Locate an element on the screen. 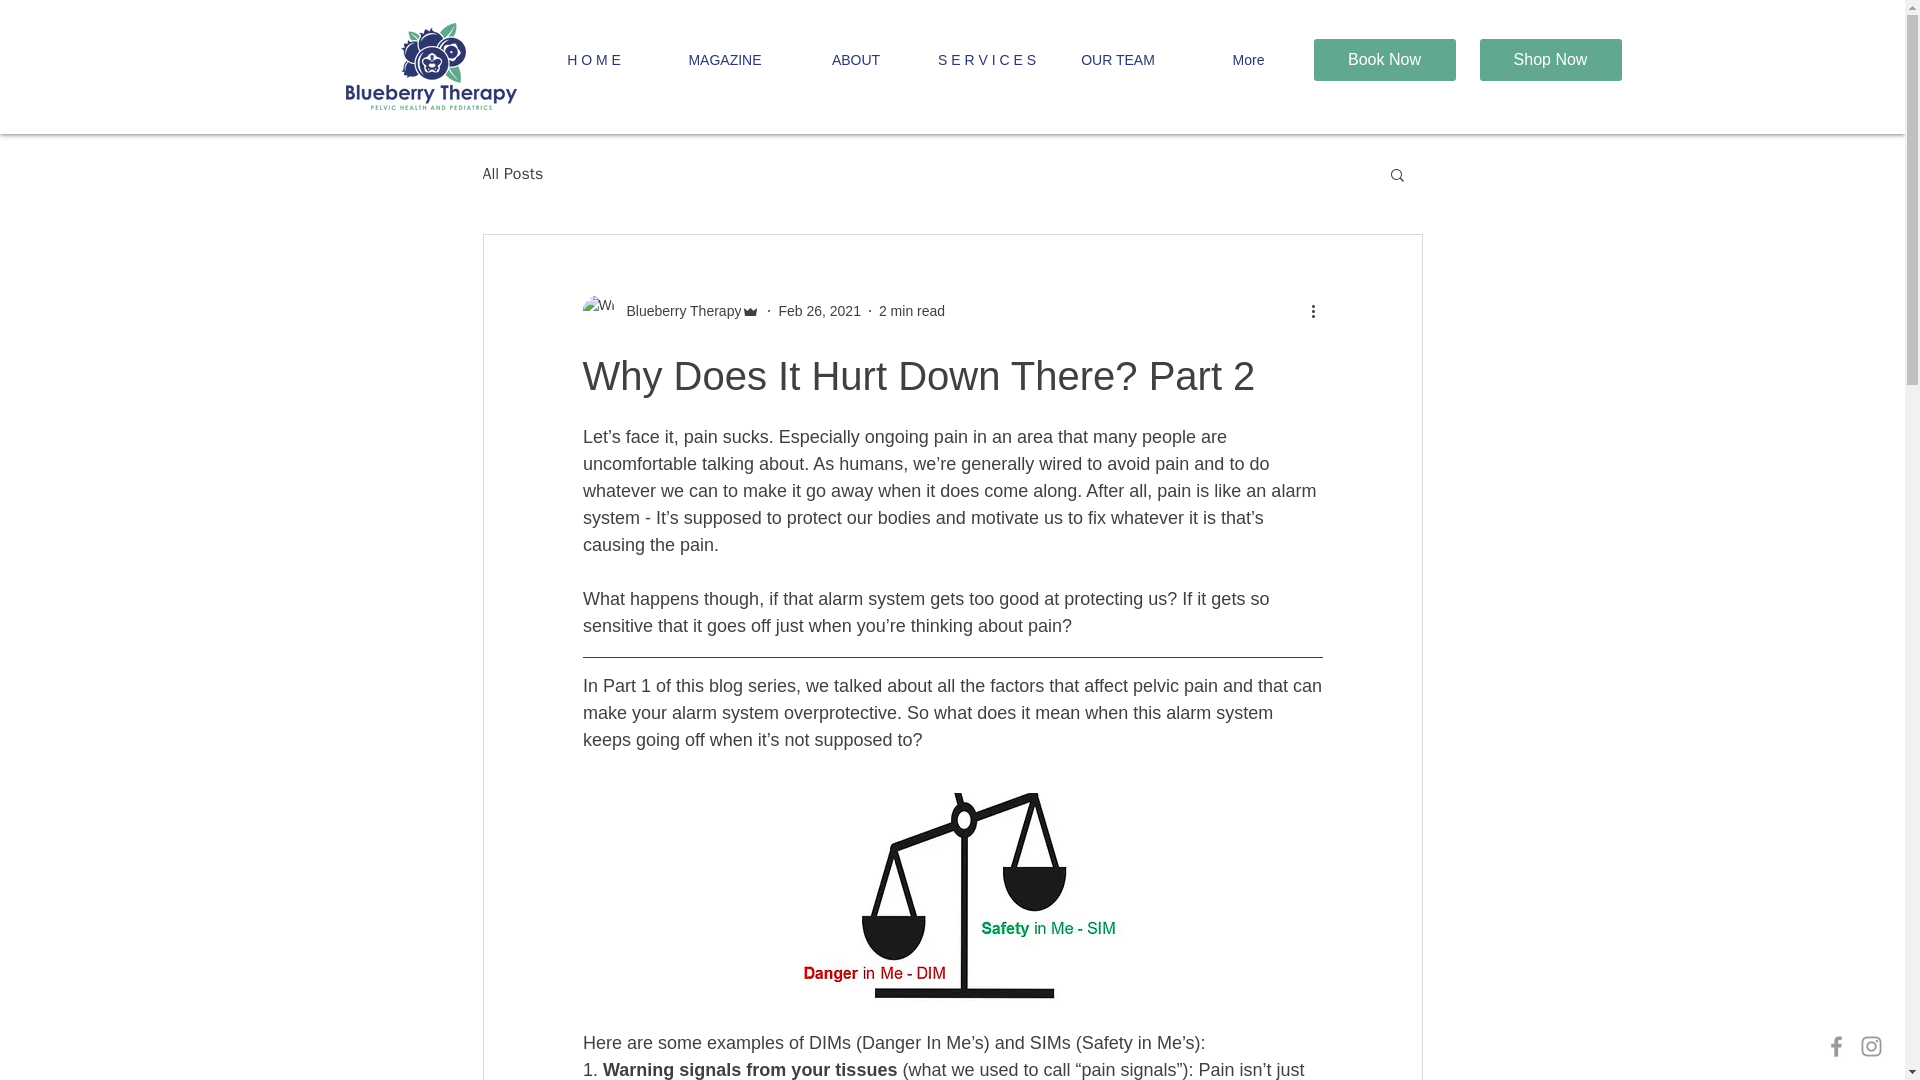 This screenshot has height=1080, width=1920. S E R V I C E S is located at coordinates (986, 60).